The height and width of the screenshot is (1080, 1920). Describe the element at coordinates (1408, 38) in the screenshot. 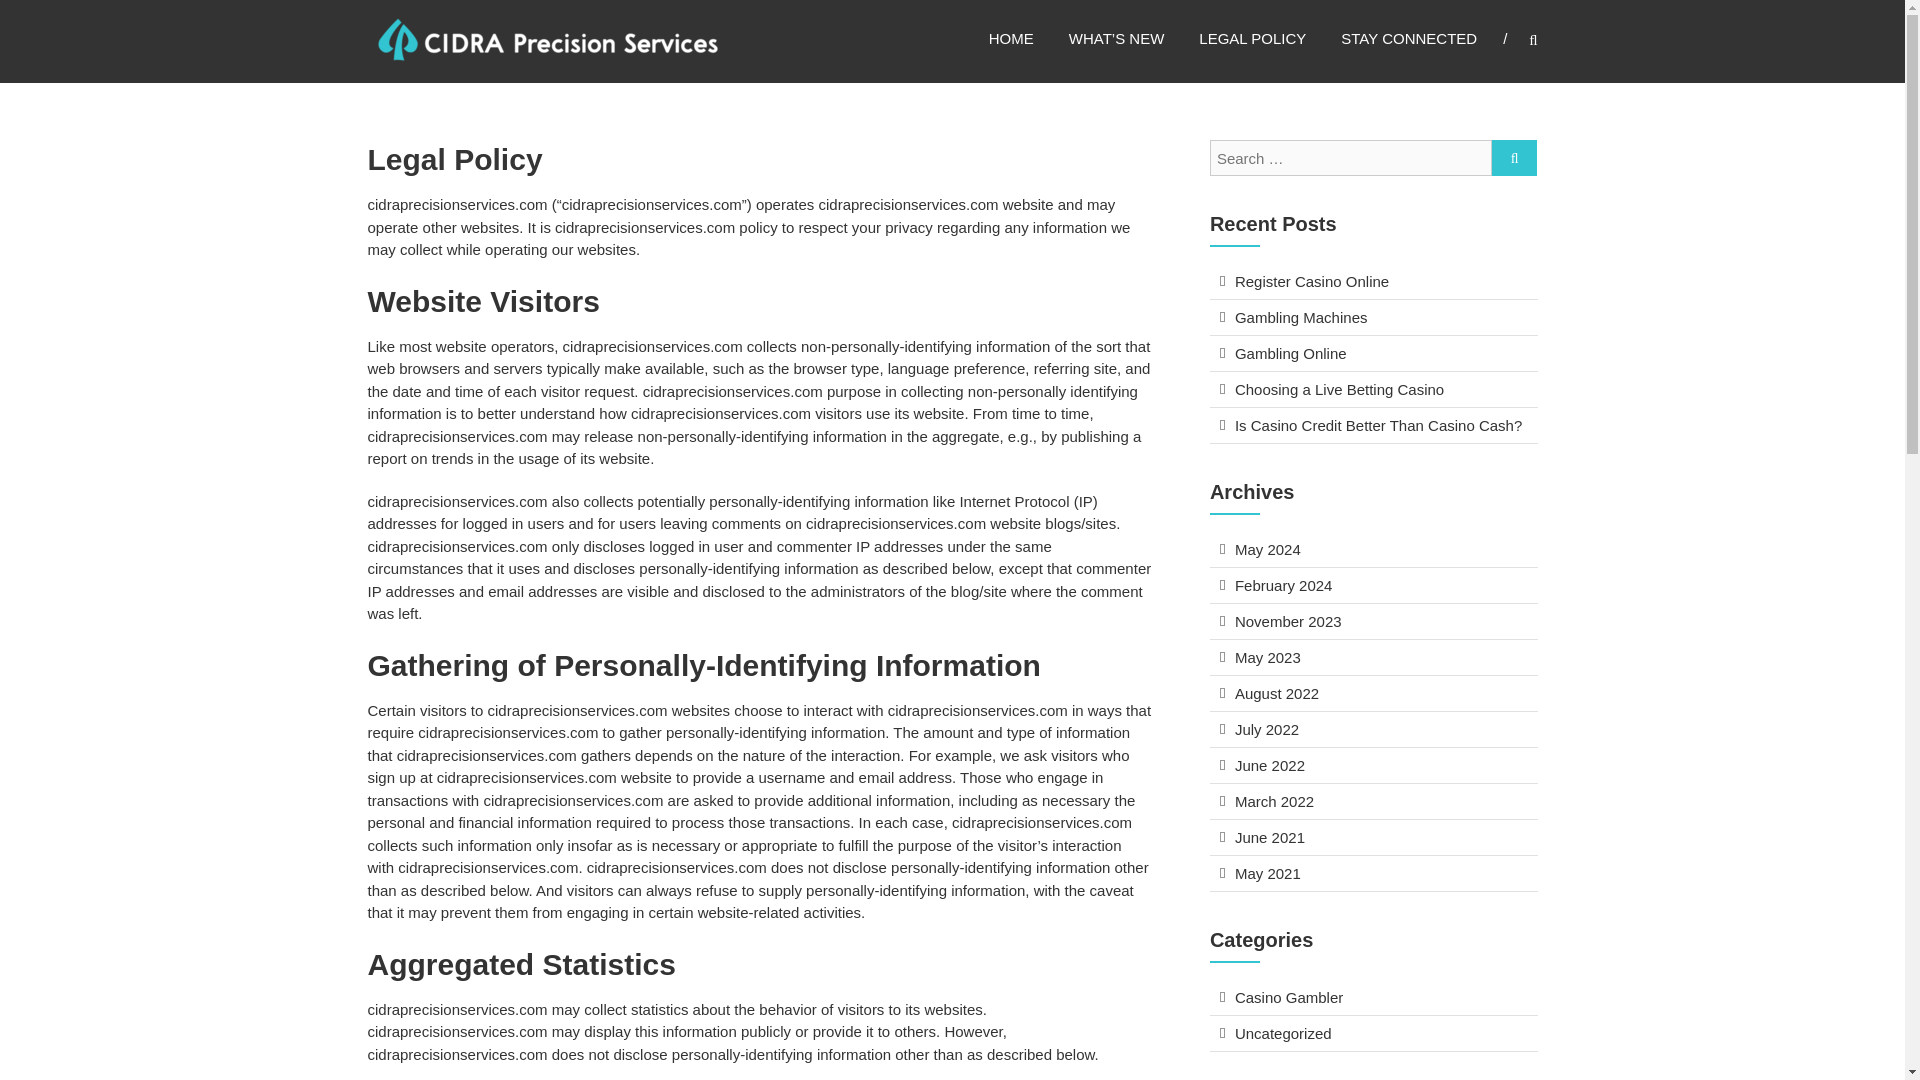

I see `STAY CONNECTED` at that location.